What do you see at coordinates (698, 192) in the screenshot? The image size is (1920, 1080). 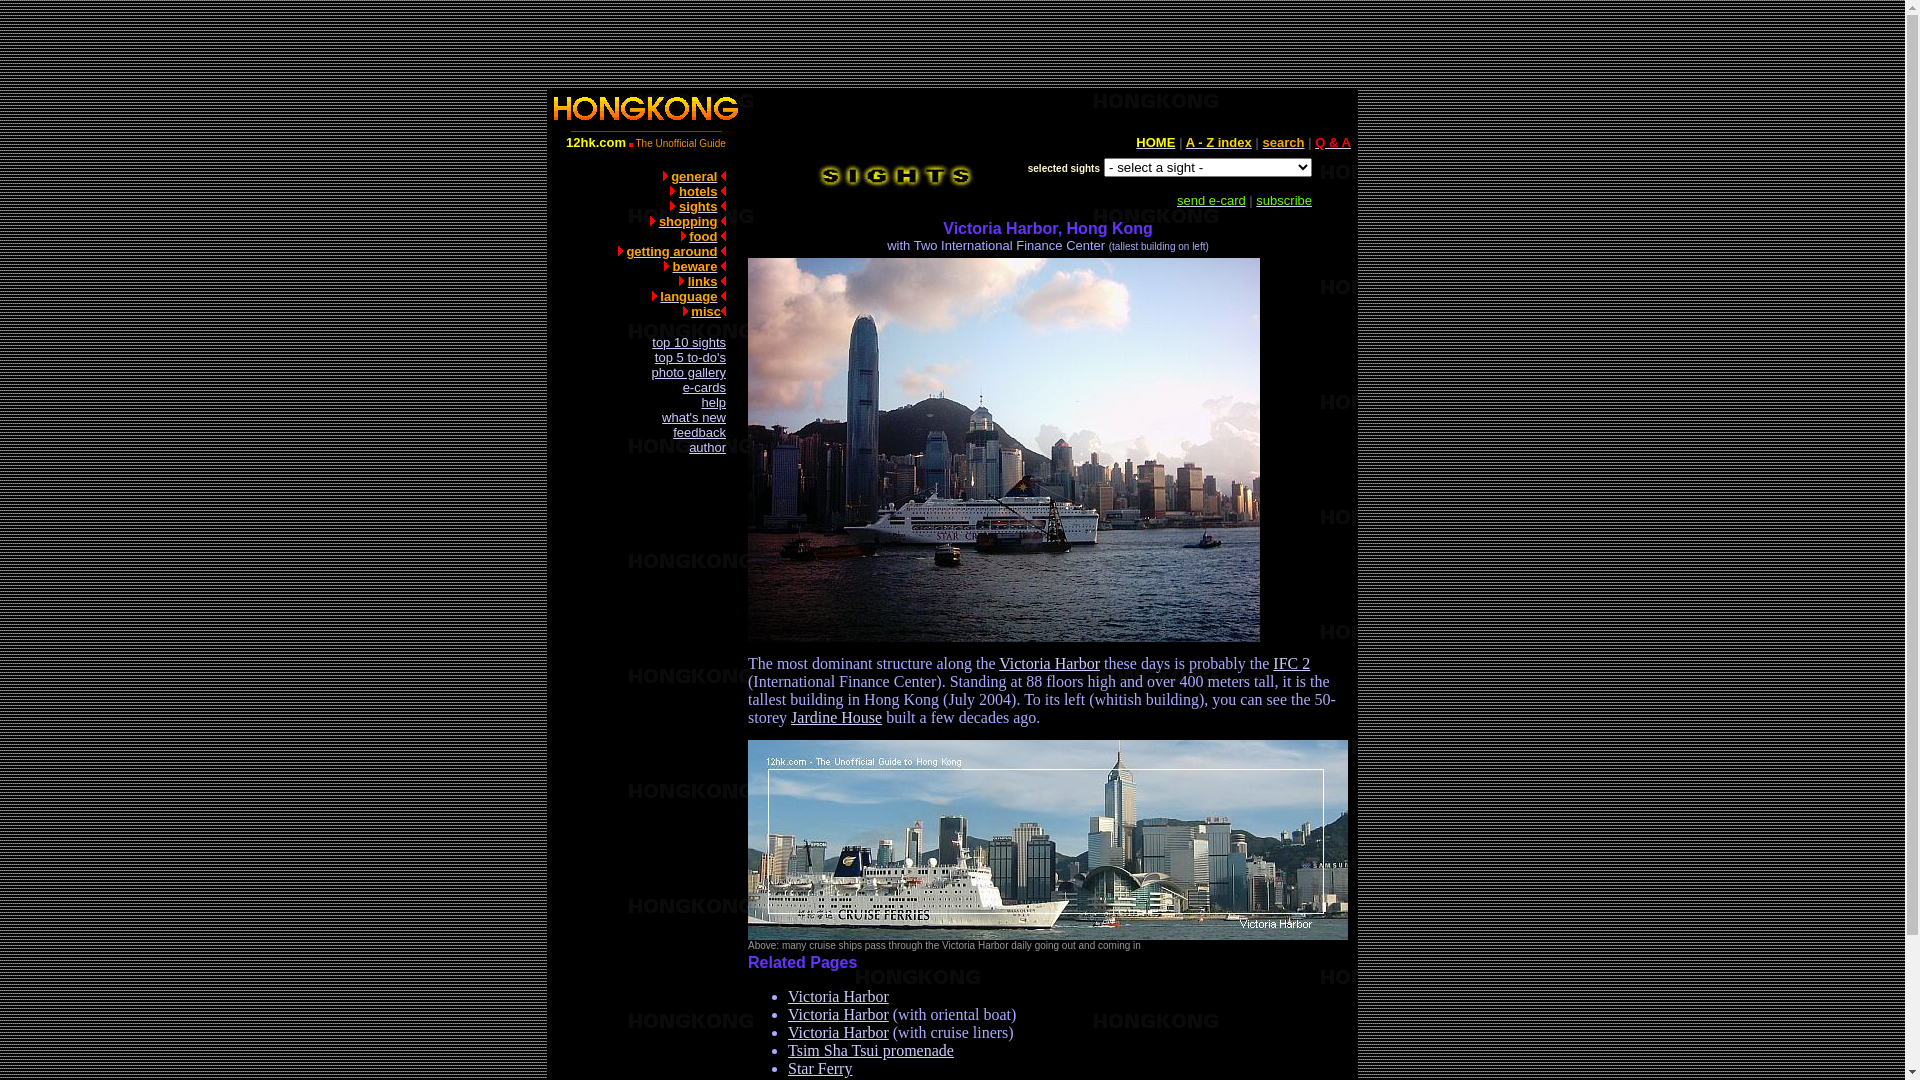 I see `hotels` at bounding box center [698, 192].